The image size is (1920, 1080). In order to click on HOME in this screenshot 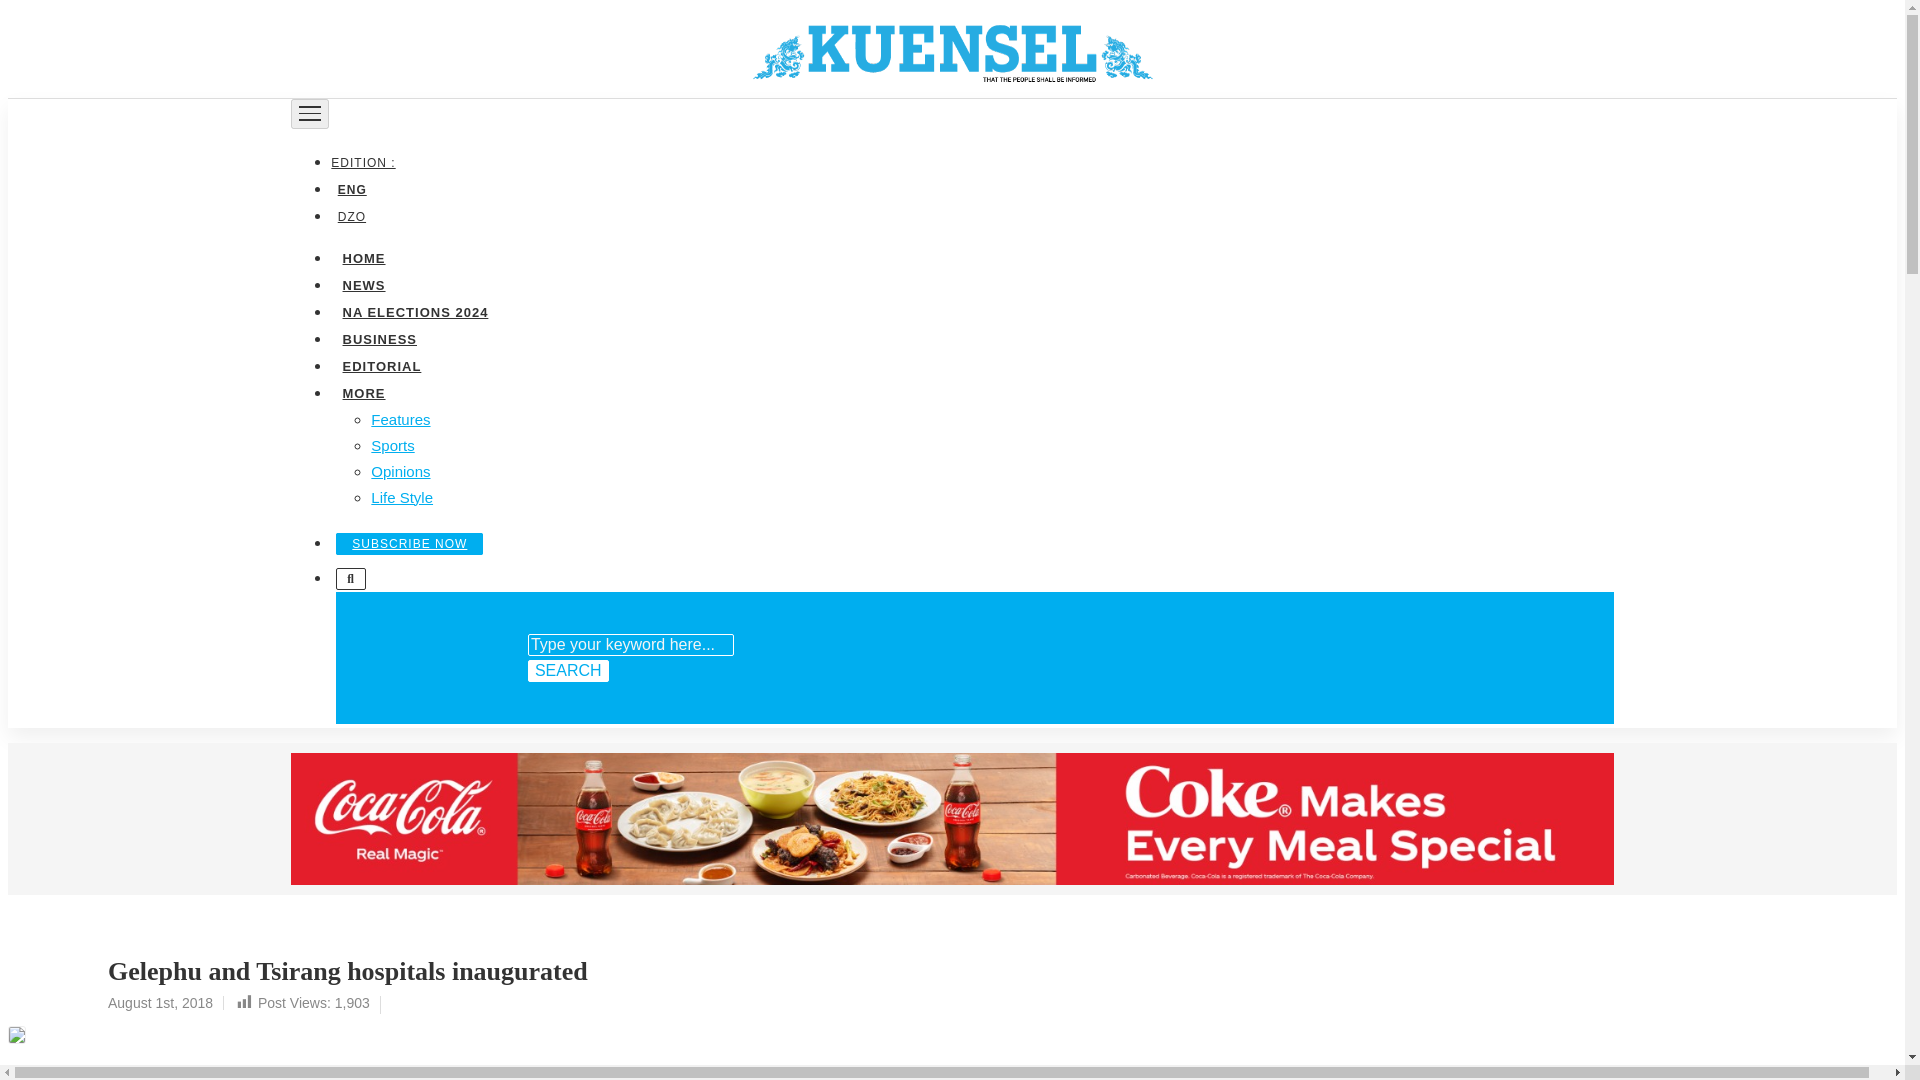, I will do `click(362, 256)`.